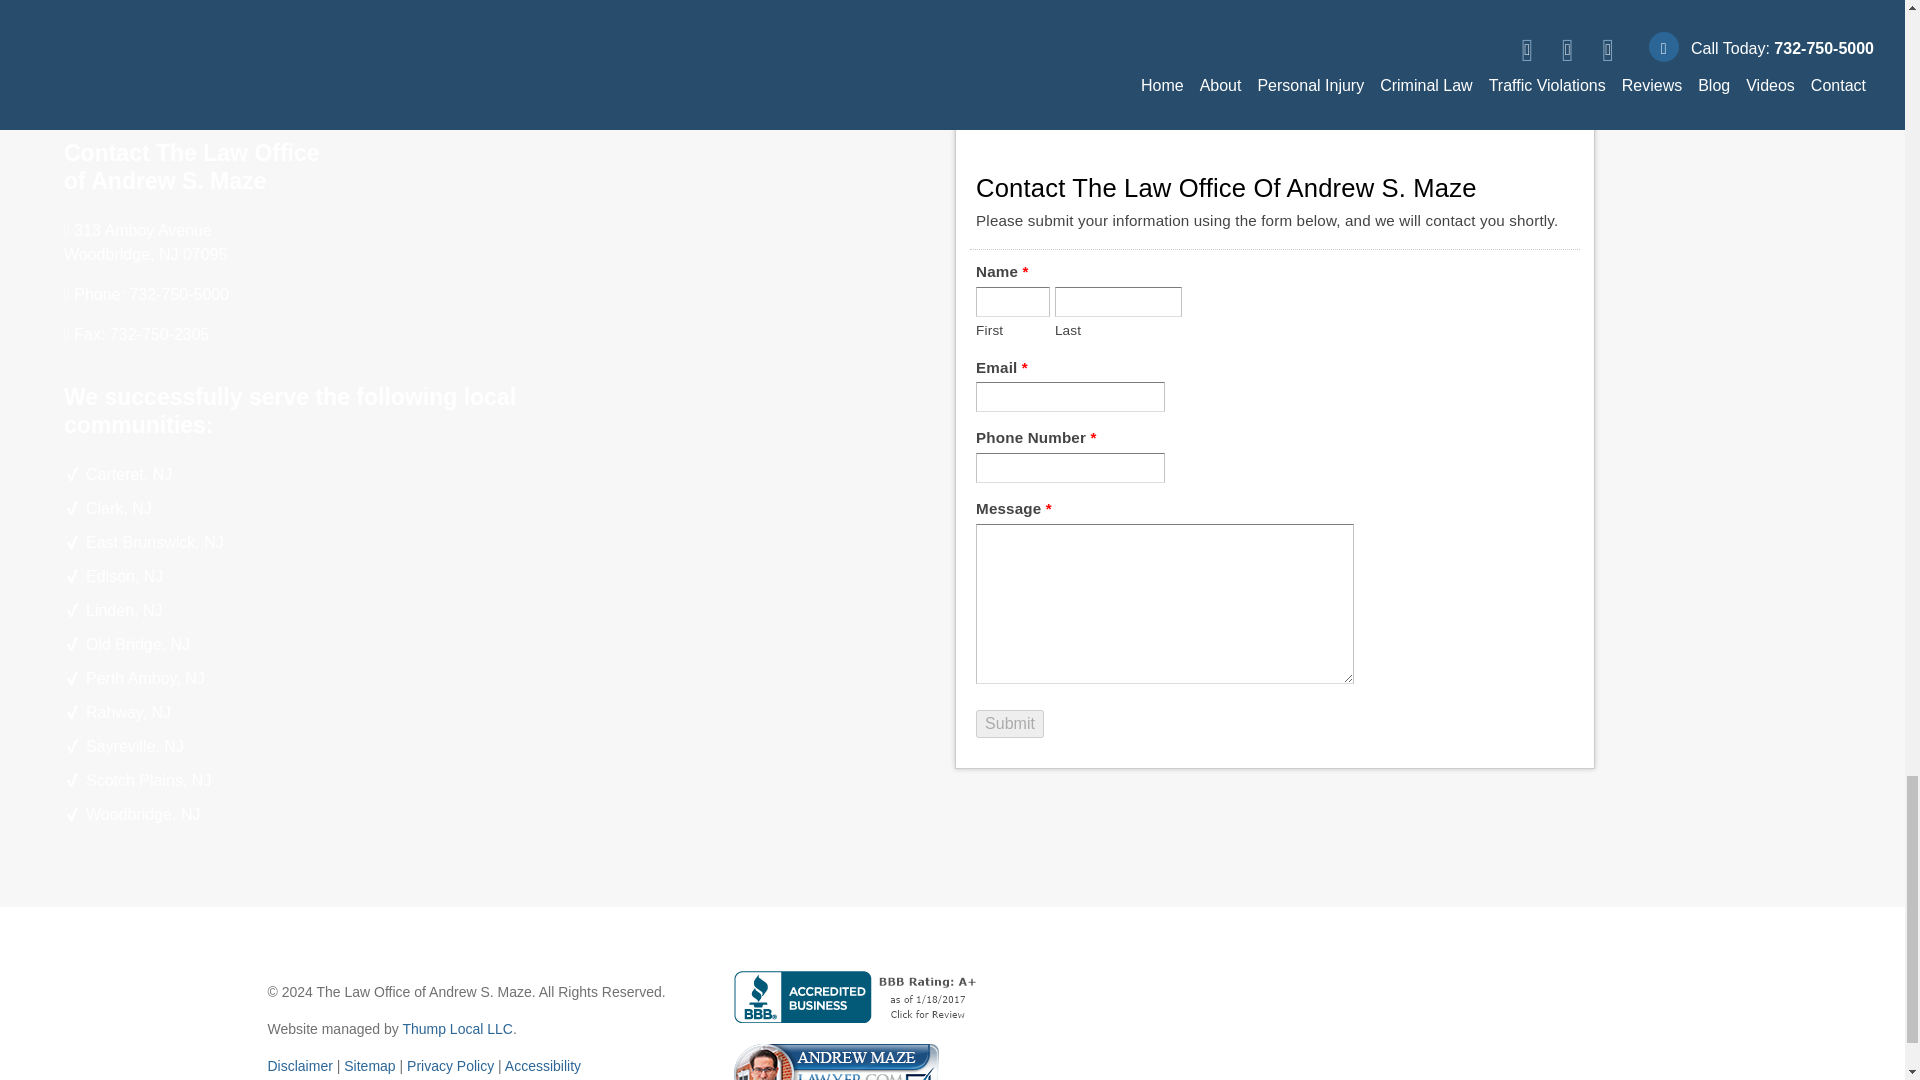 The height and width of the screenshot is (1080, 1920). Describe the element at coordinates (1010, 723) in the screenshot. I see `Submit` at that location.